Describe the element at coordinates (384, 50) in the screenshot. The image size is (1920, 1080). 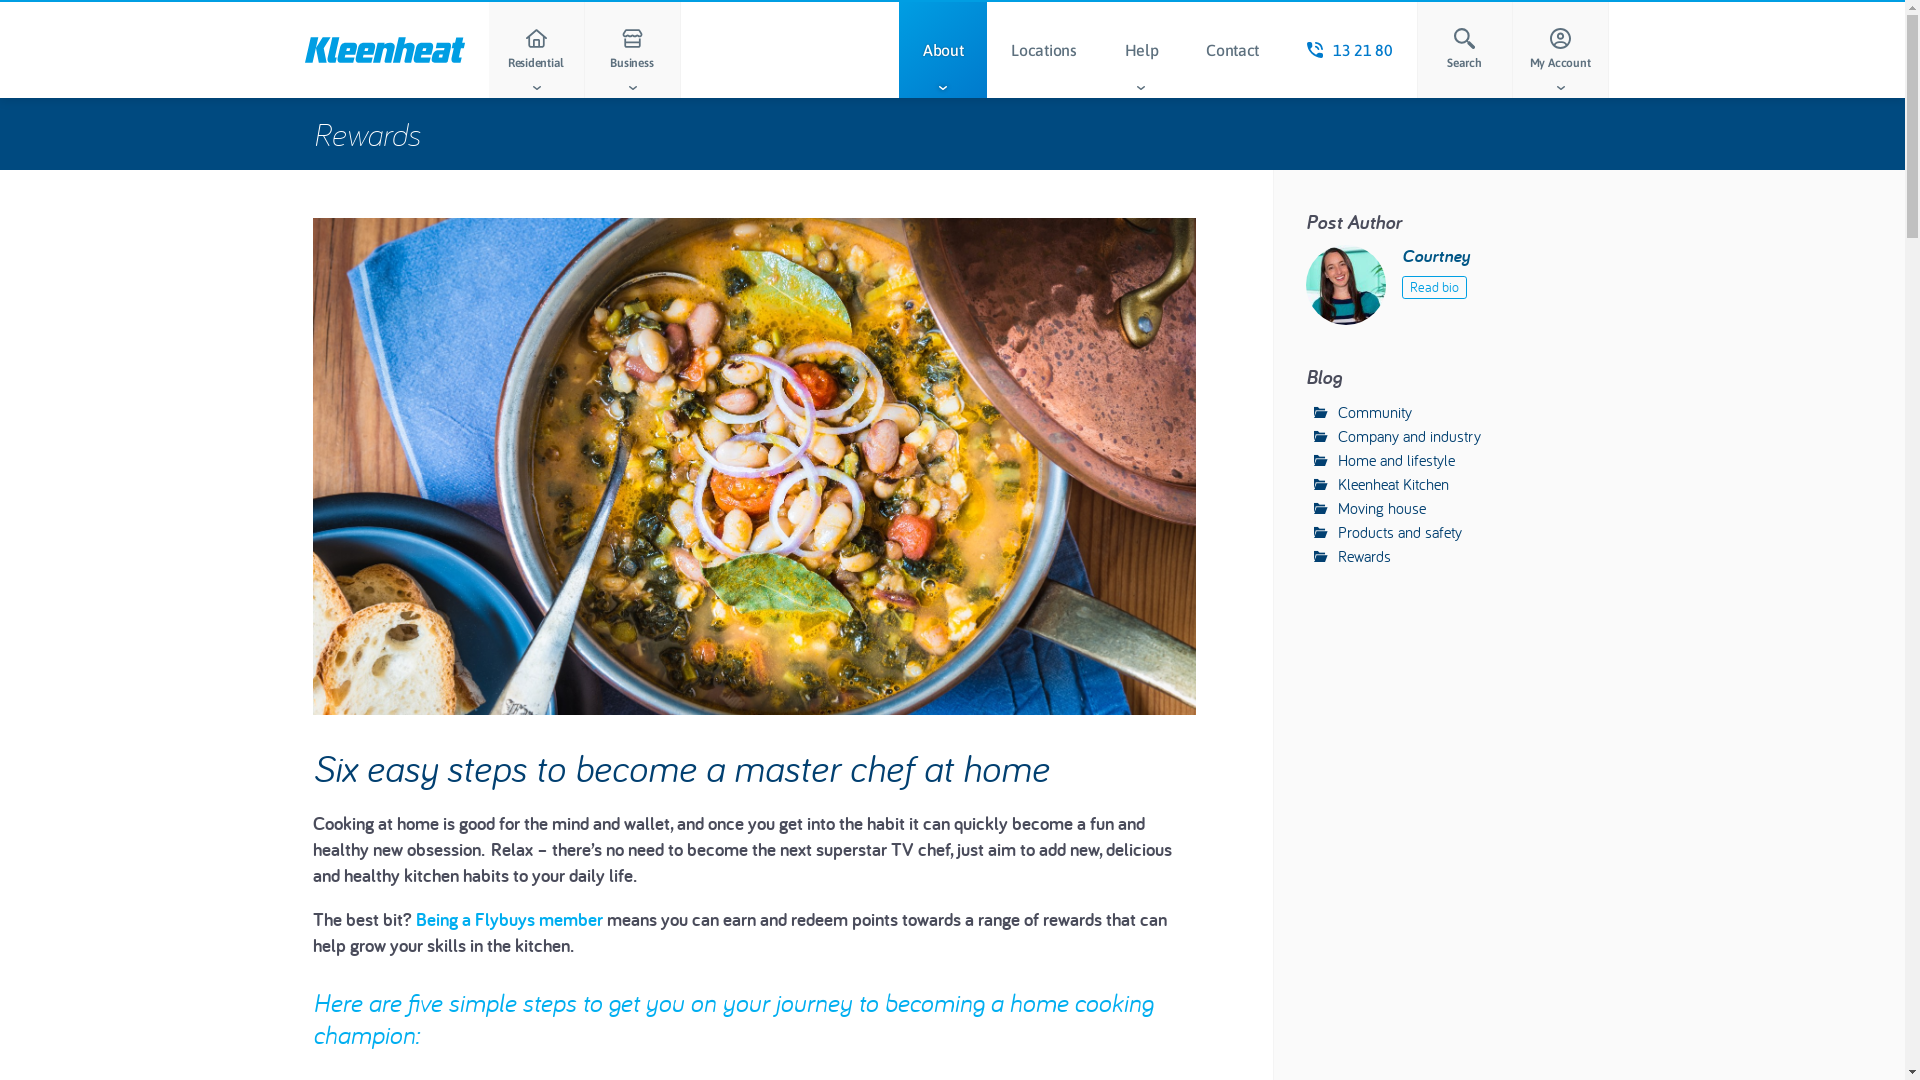
I see `Kleenheat` at that location.